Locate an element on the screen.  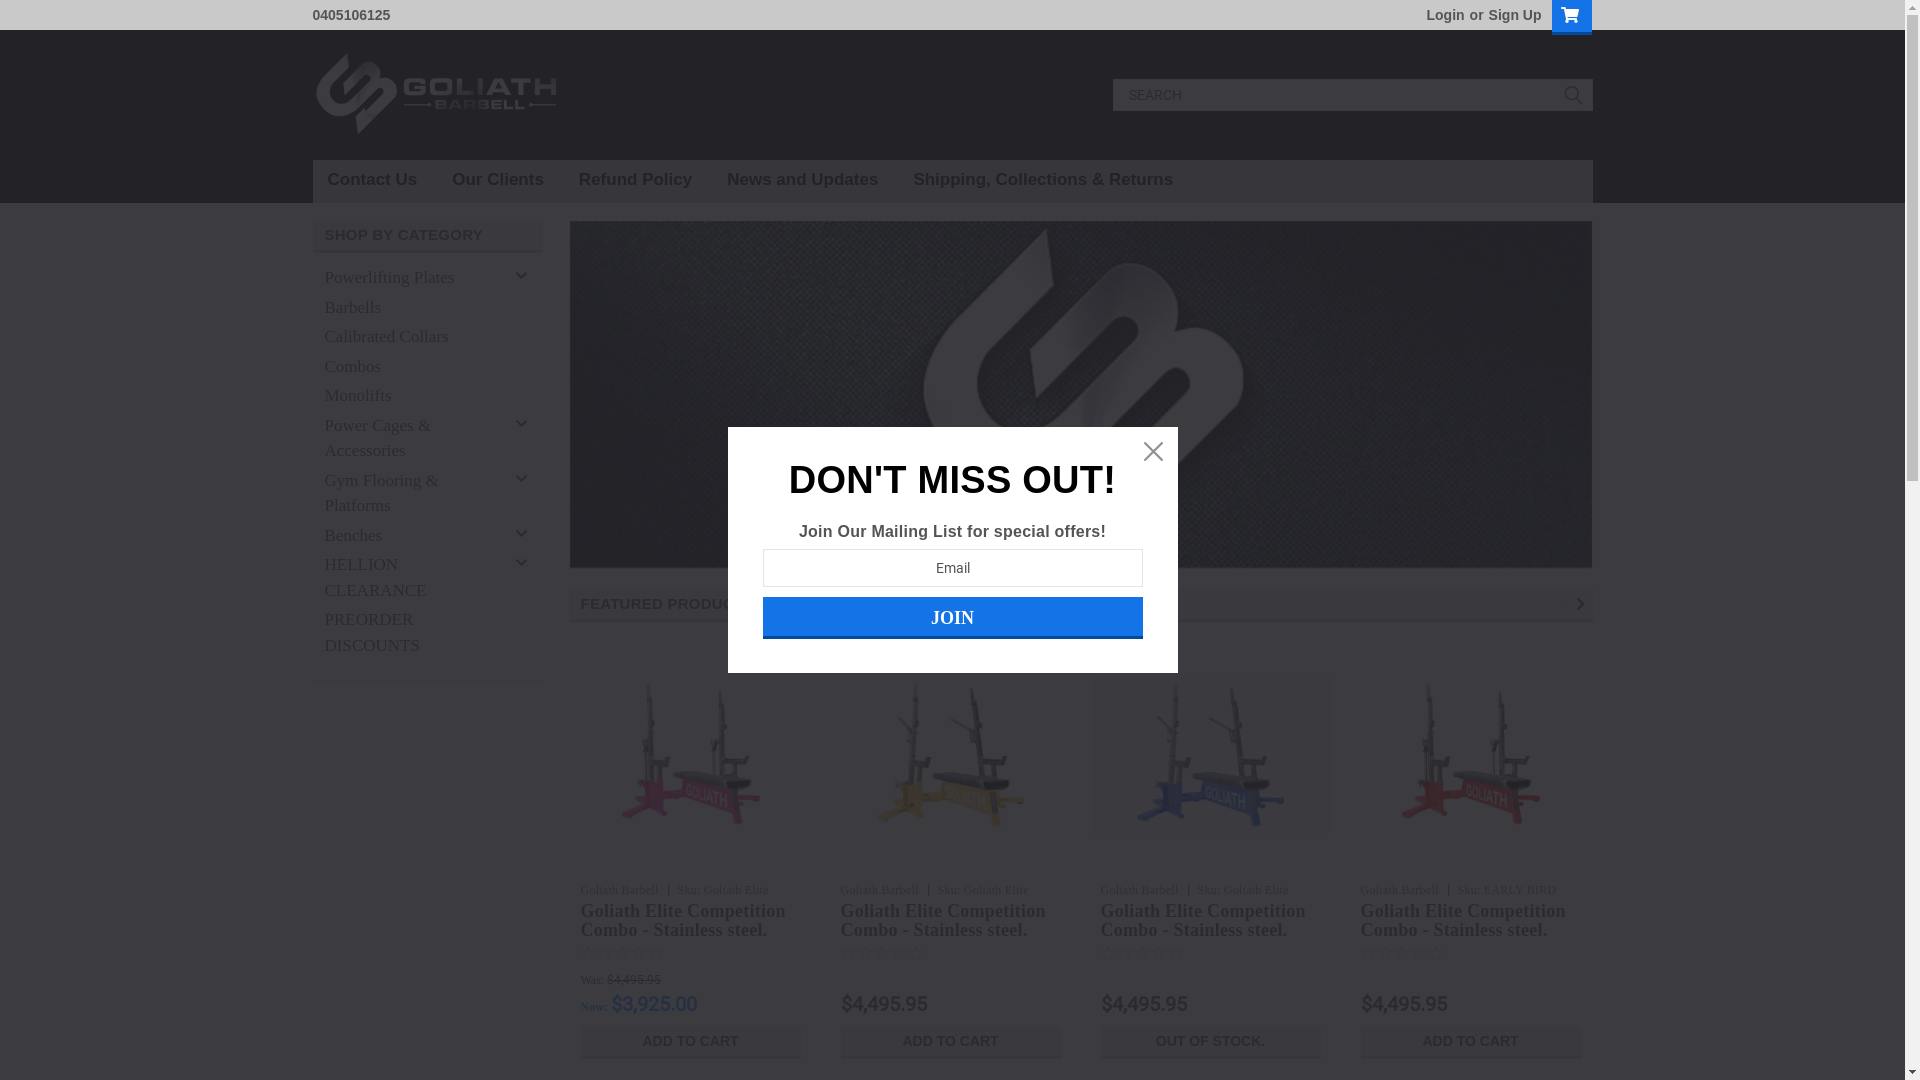
HELLION CLEARANCE is located at coordinates (410, 578).